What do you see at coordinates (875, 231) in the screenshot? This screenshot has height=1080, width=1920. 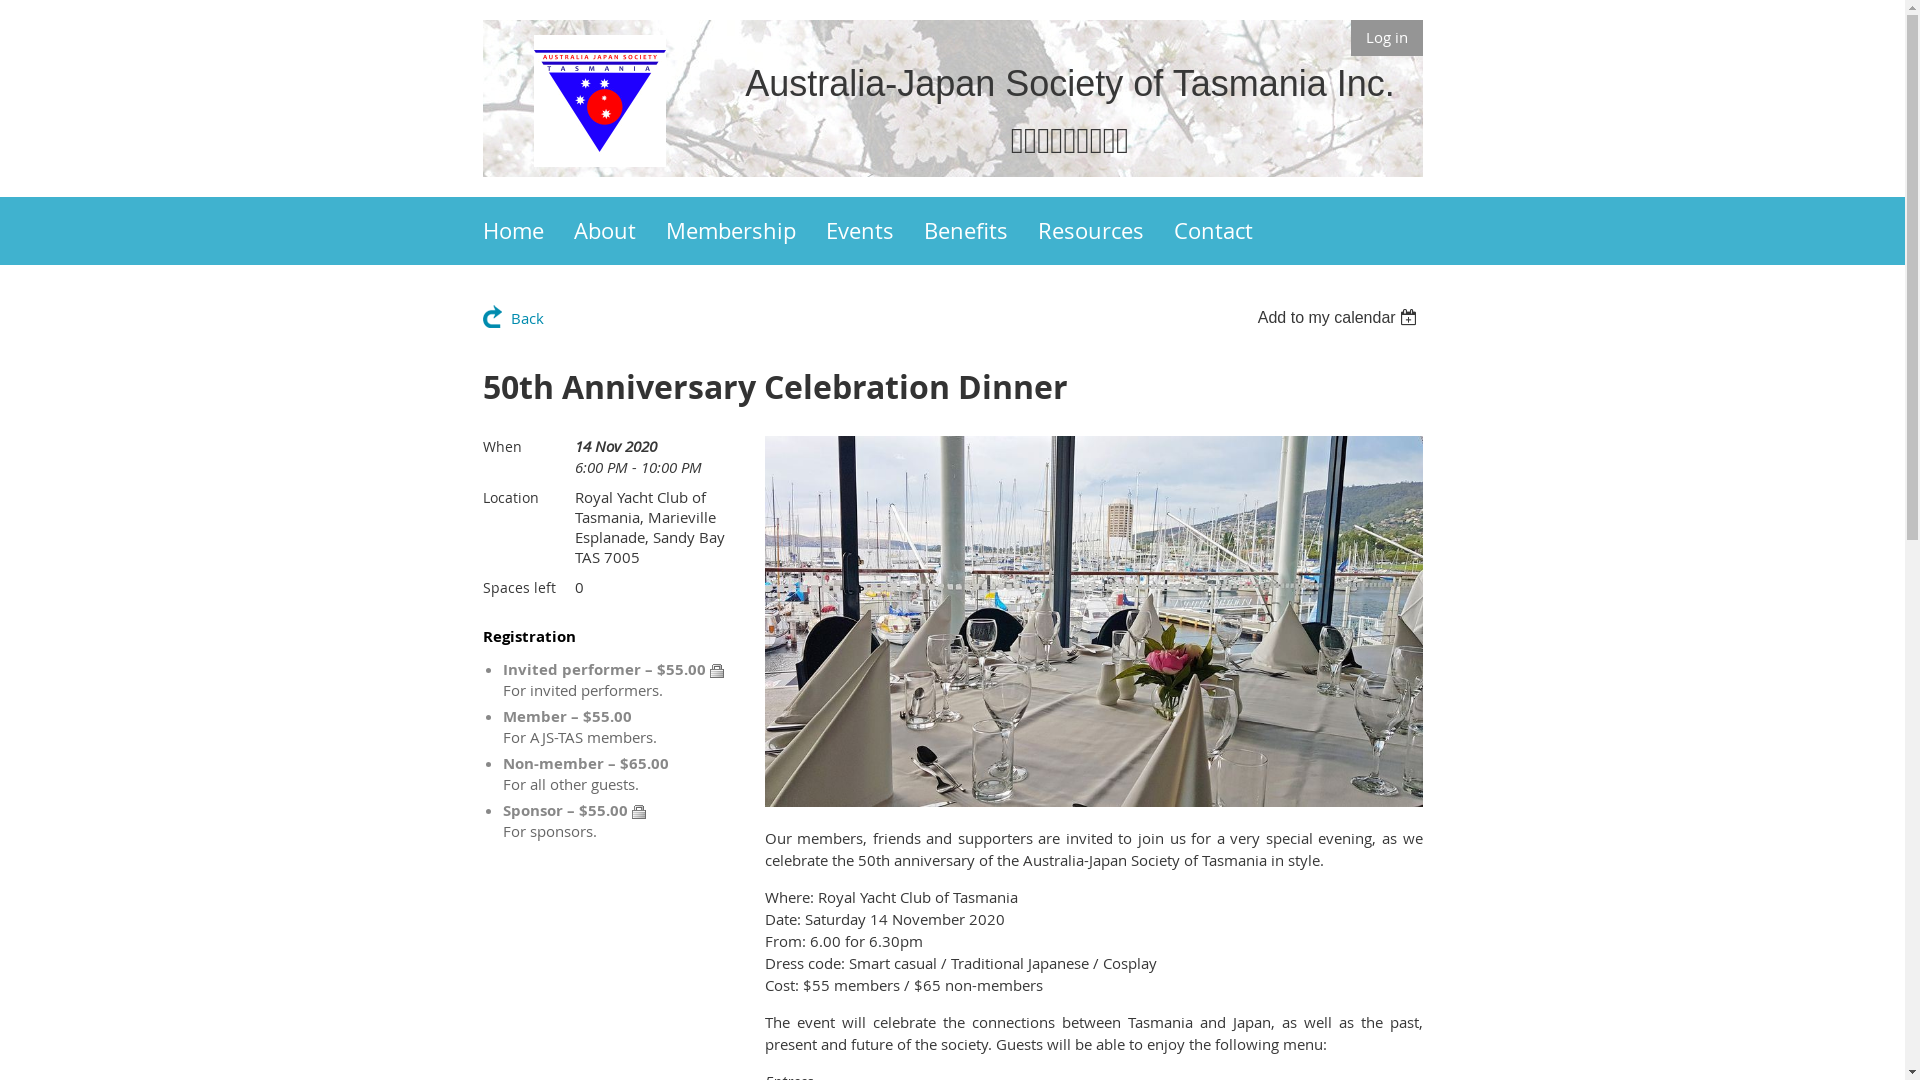 I see `Events` at bounding box center [875, 231].